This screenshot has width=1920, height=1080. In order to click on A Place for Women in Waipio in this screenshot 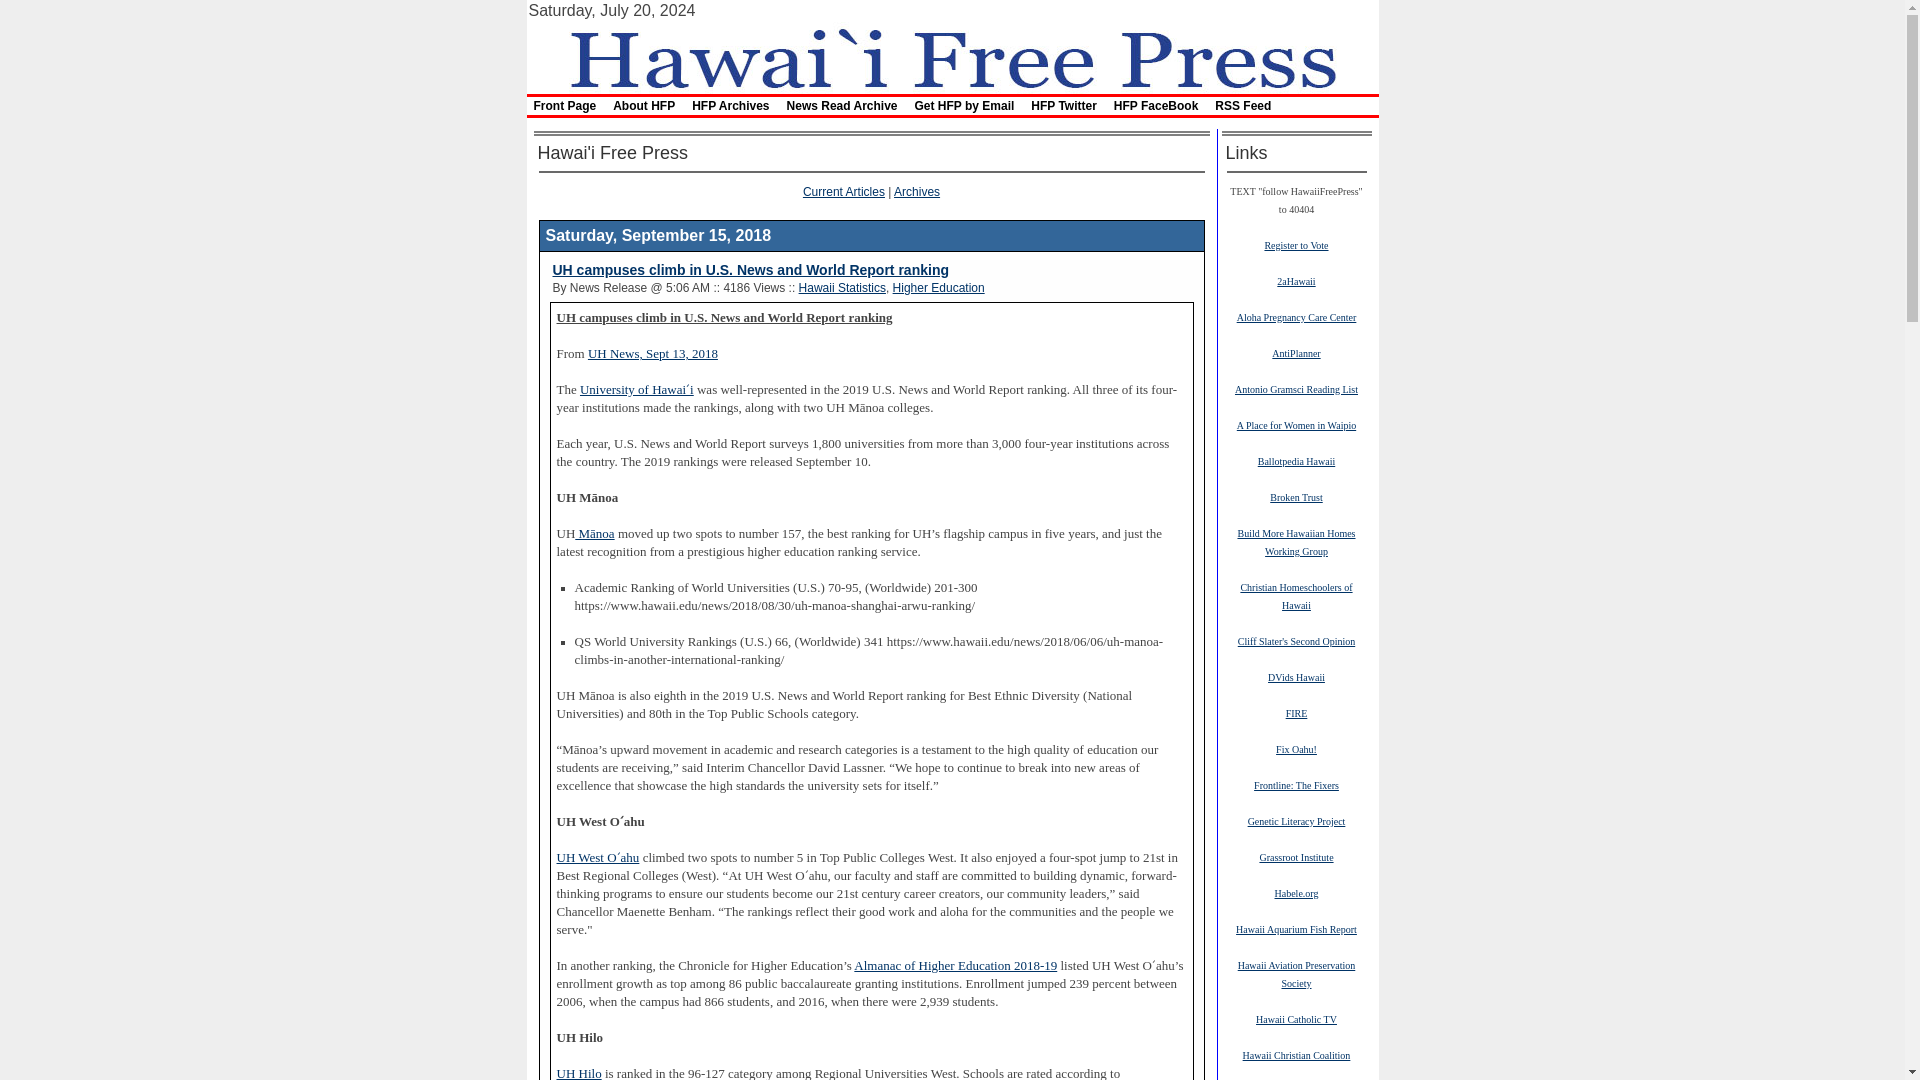, I will do `click(1296, 424)`.